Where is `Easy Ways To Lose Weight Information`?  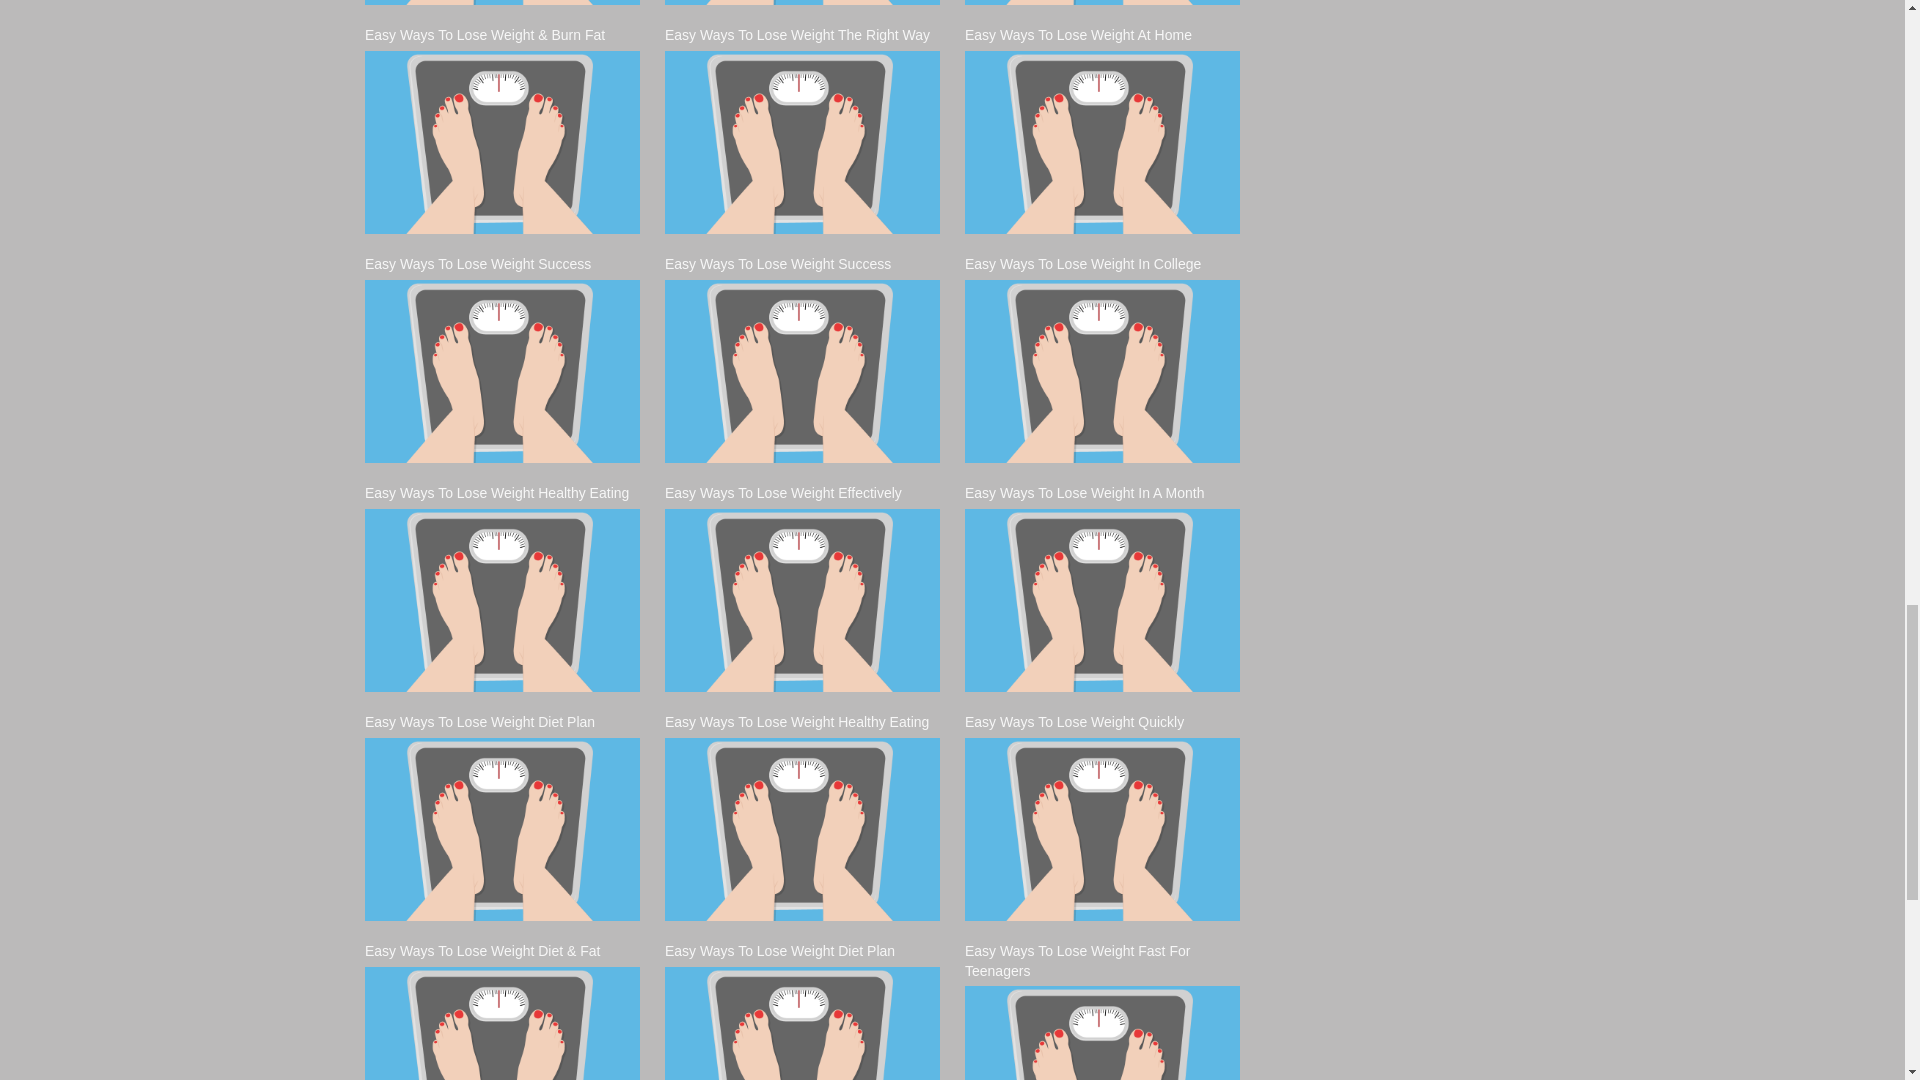
Easy Ways To Lose Weight Information is located at coordinates (502, 2).